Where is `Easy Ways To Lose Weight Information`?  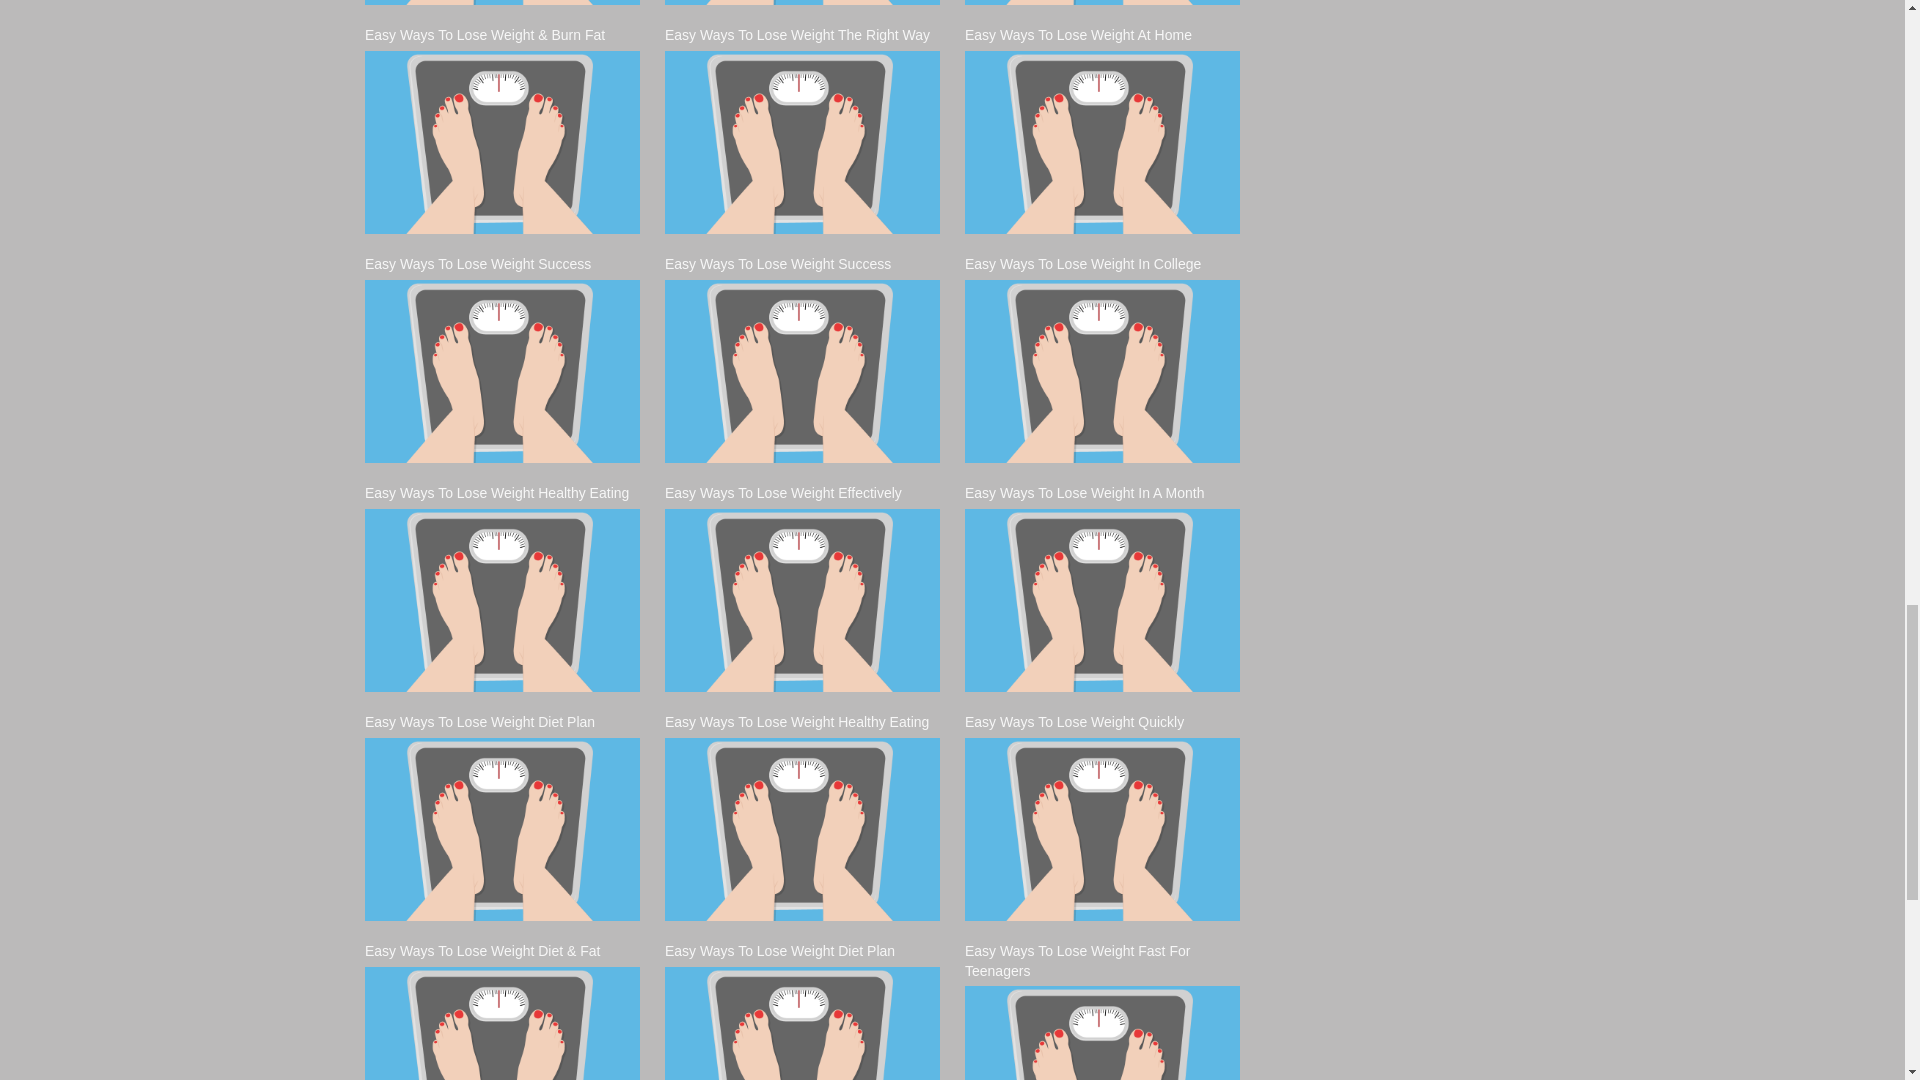
Easy Ways To Lose Weight Information is located at coordinates (502, 2).